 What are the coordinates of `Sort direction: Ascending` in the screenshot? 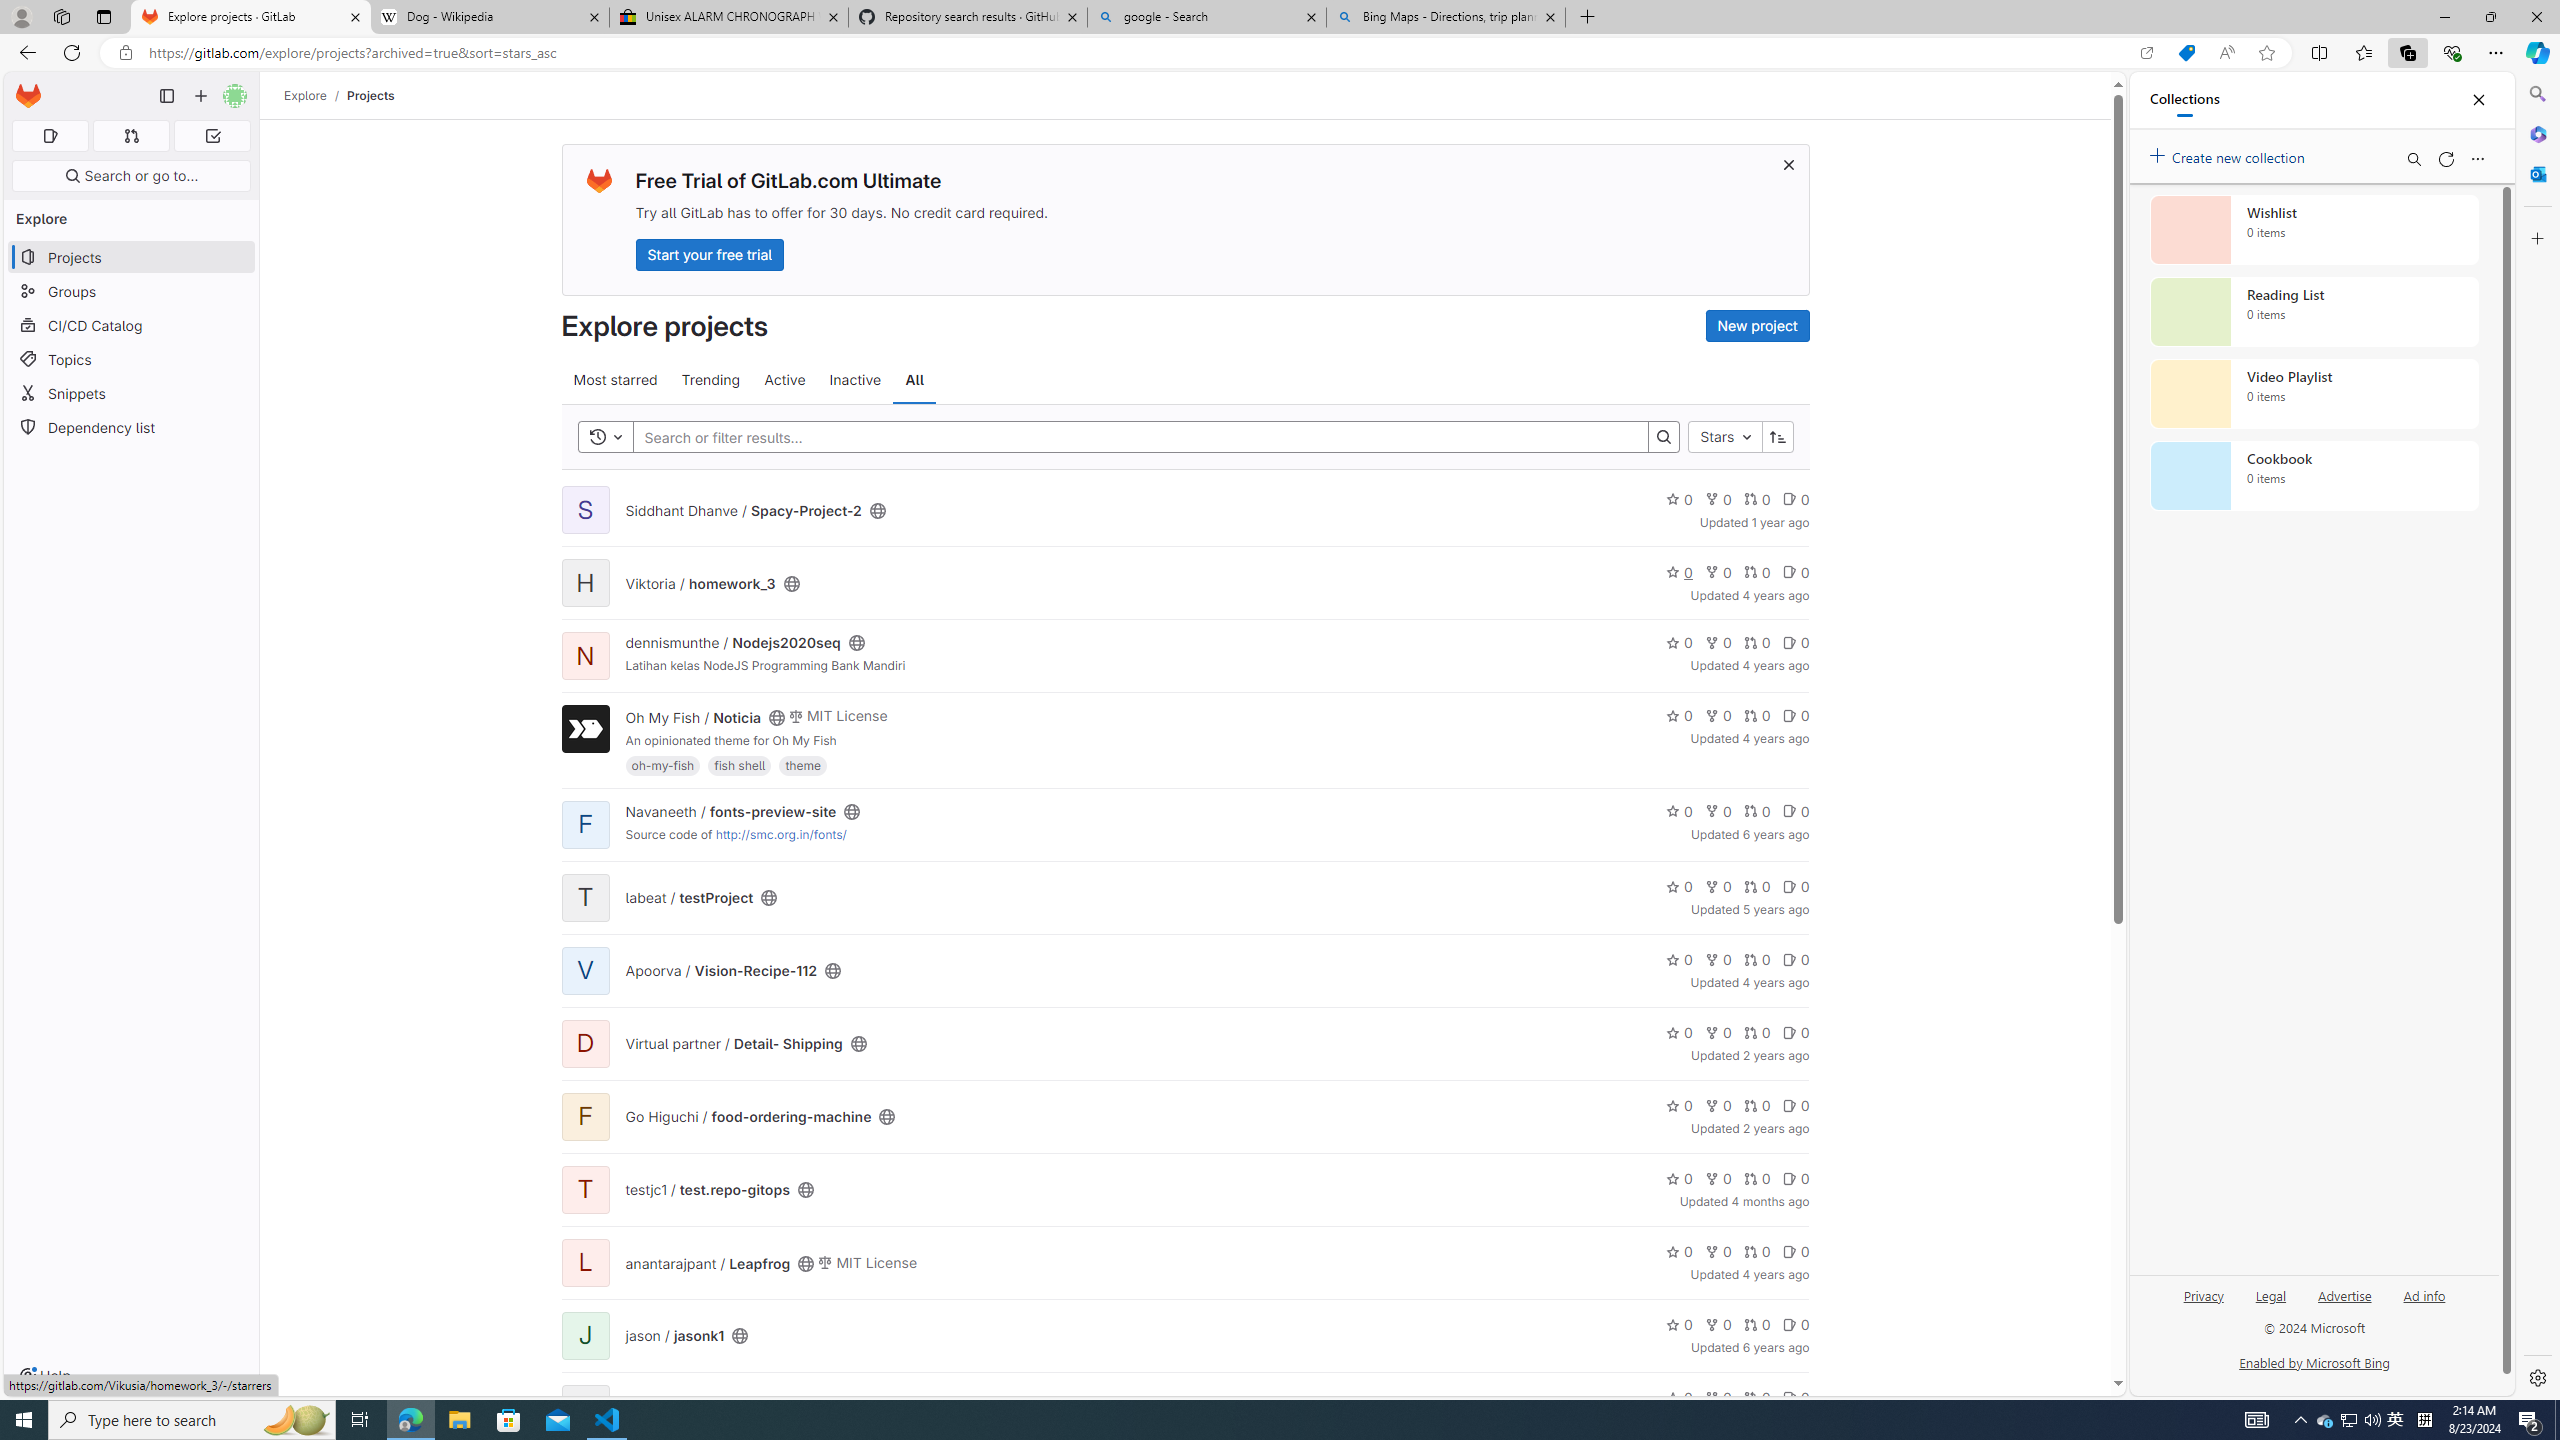 It's located at (1778, 436).